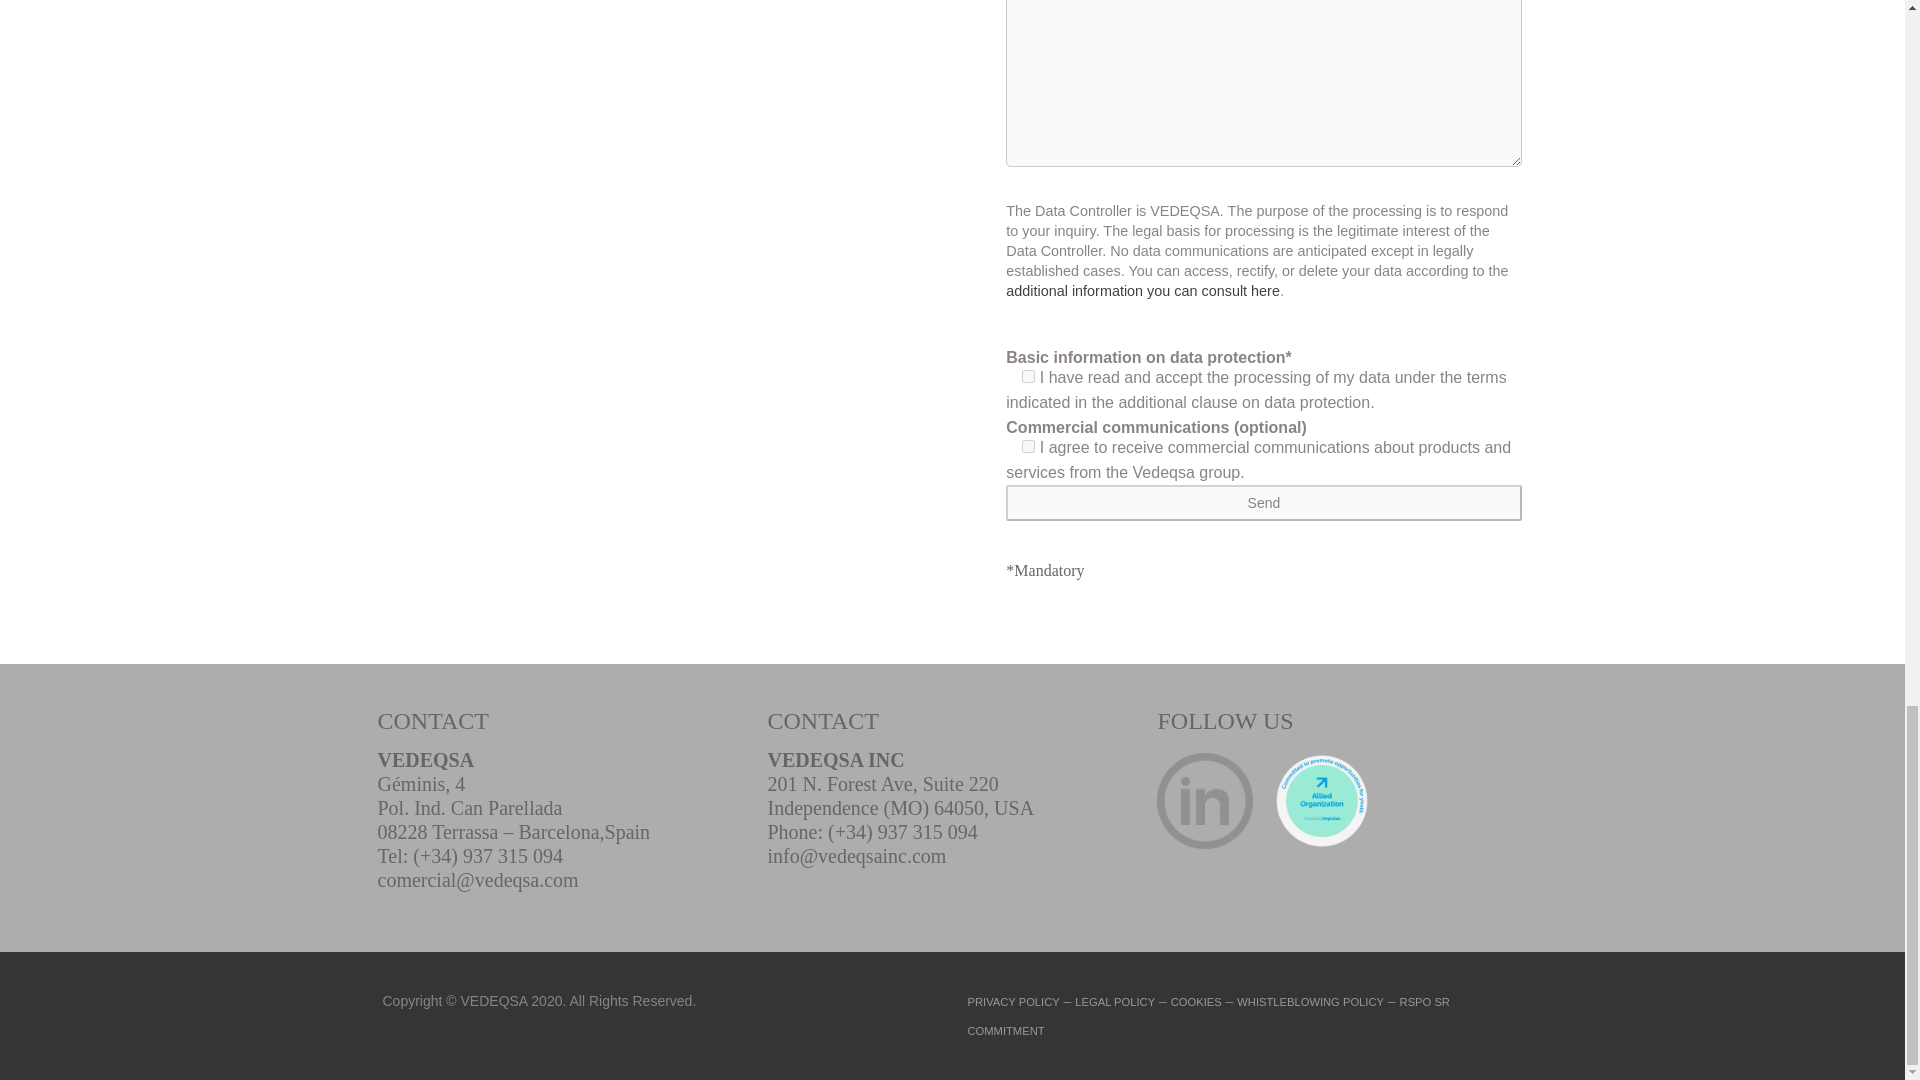 The image size is (1920, 1080). I want to click on 1, so click(1028, 376).